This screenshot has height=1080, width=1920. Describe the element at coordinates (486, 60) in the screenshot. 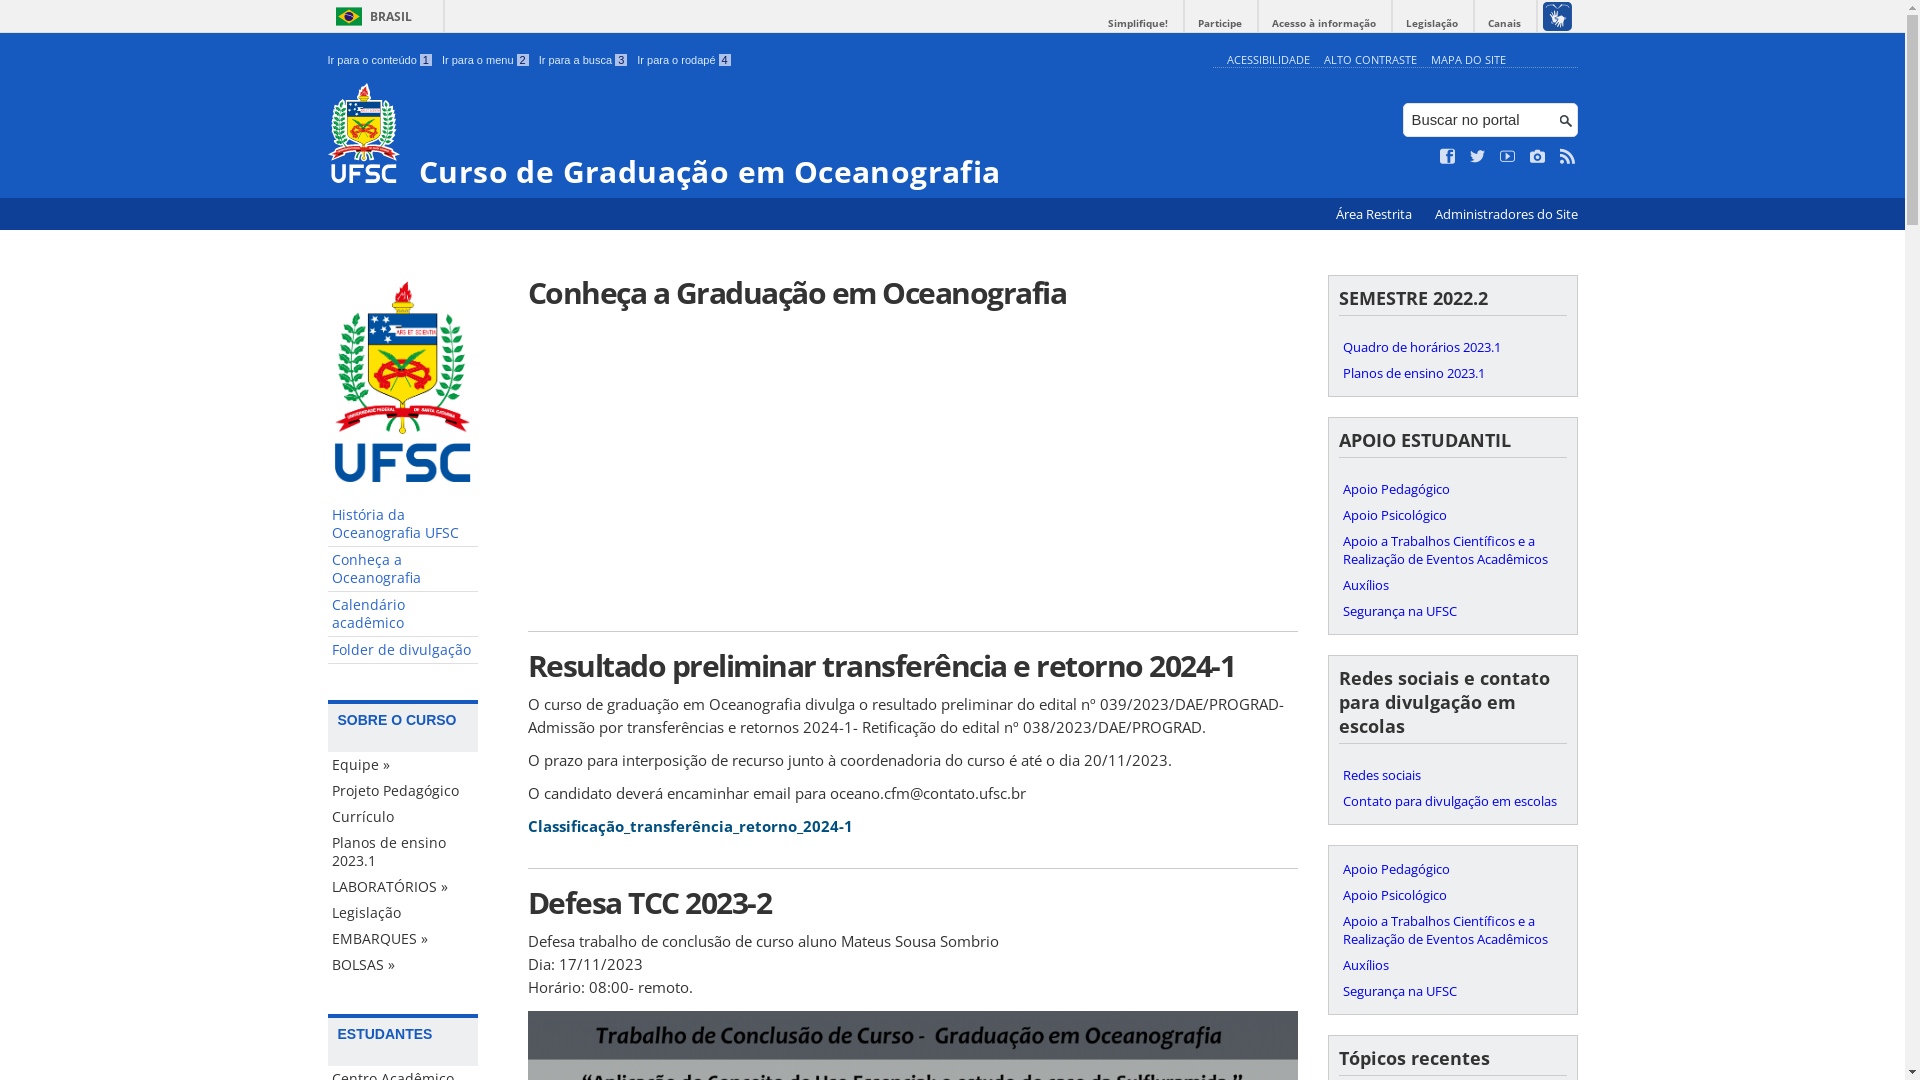

I see `Ir para o menu 2` at that location.